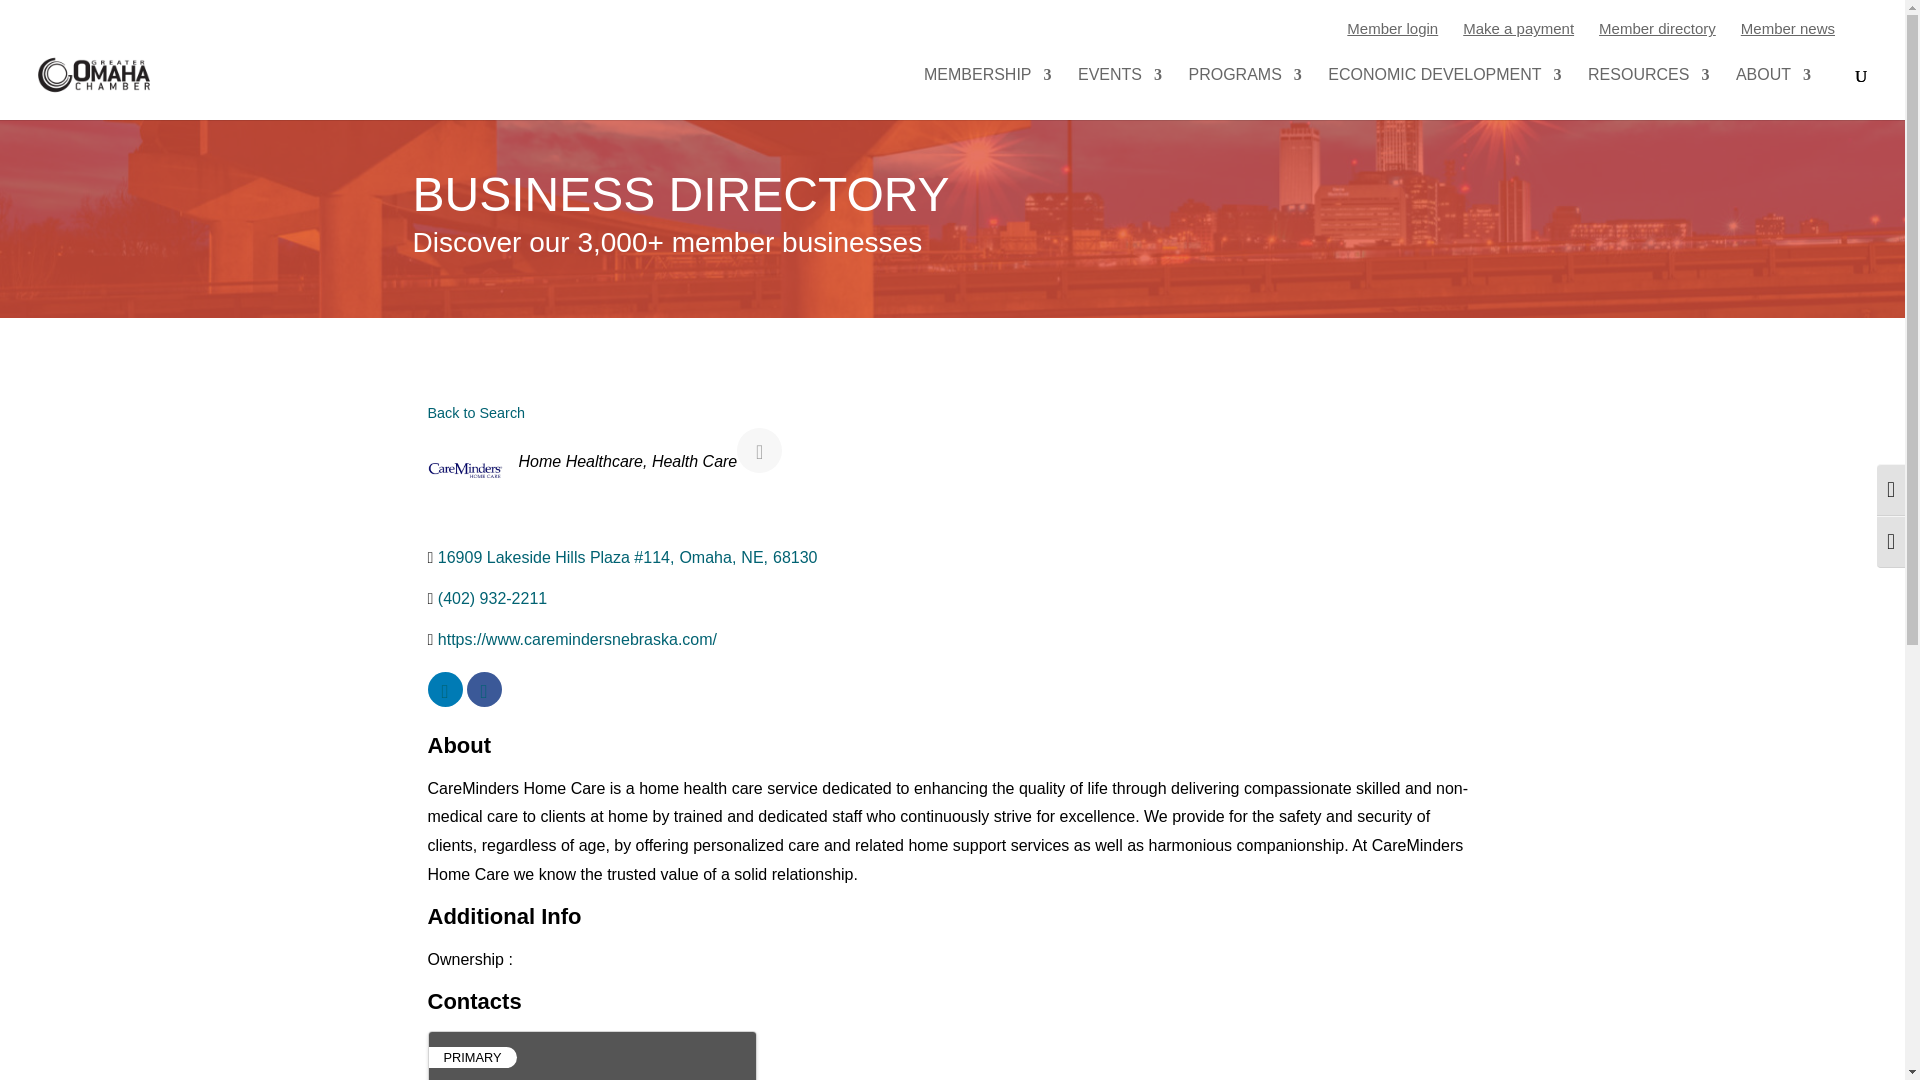  I want to click on Make a payment, so click(1518, 28).